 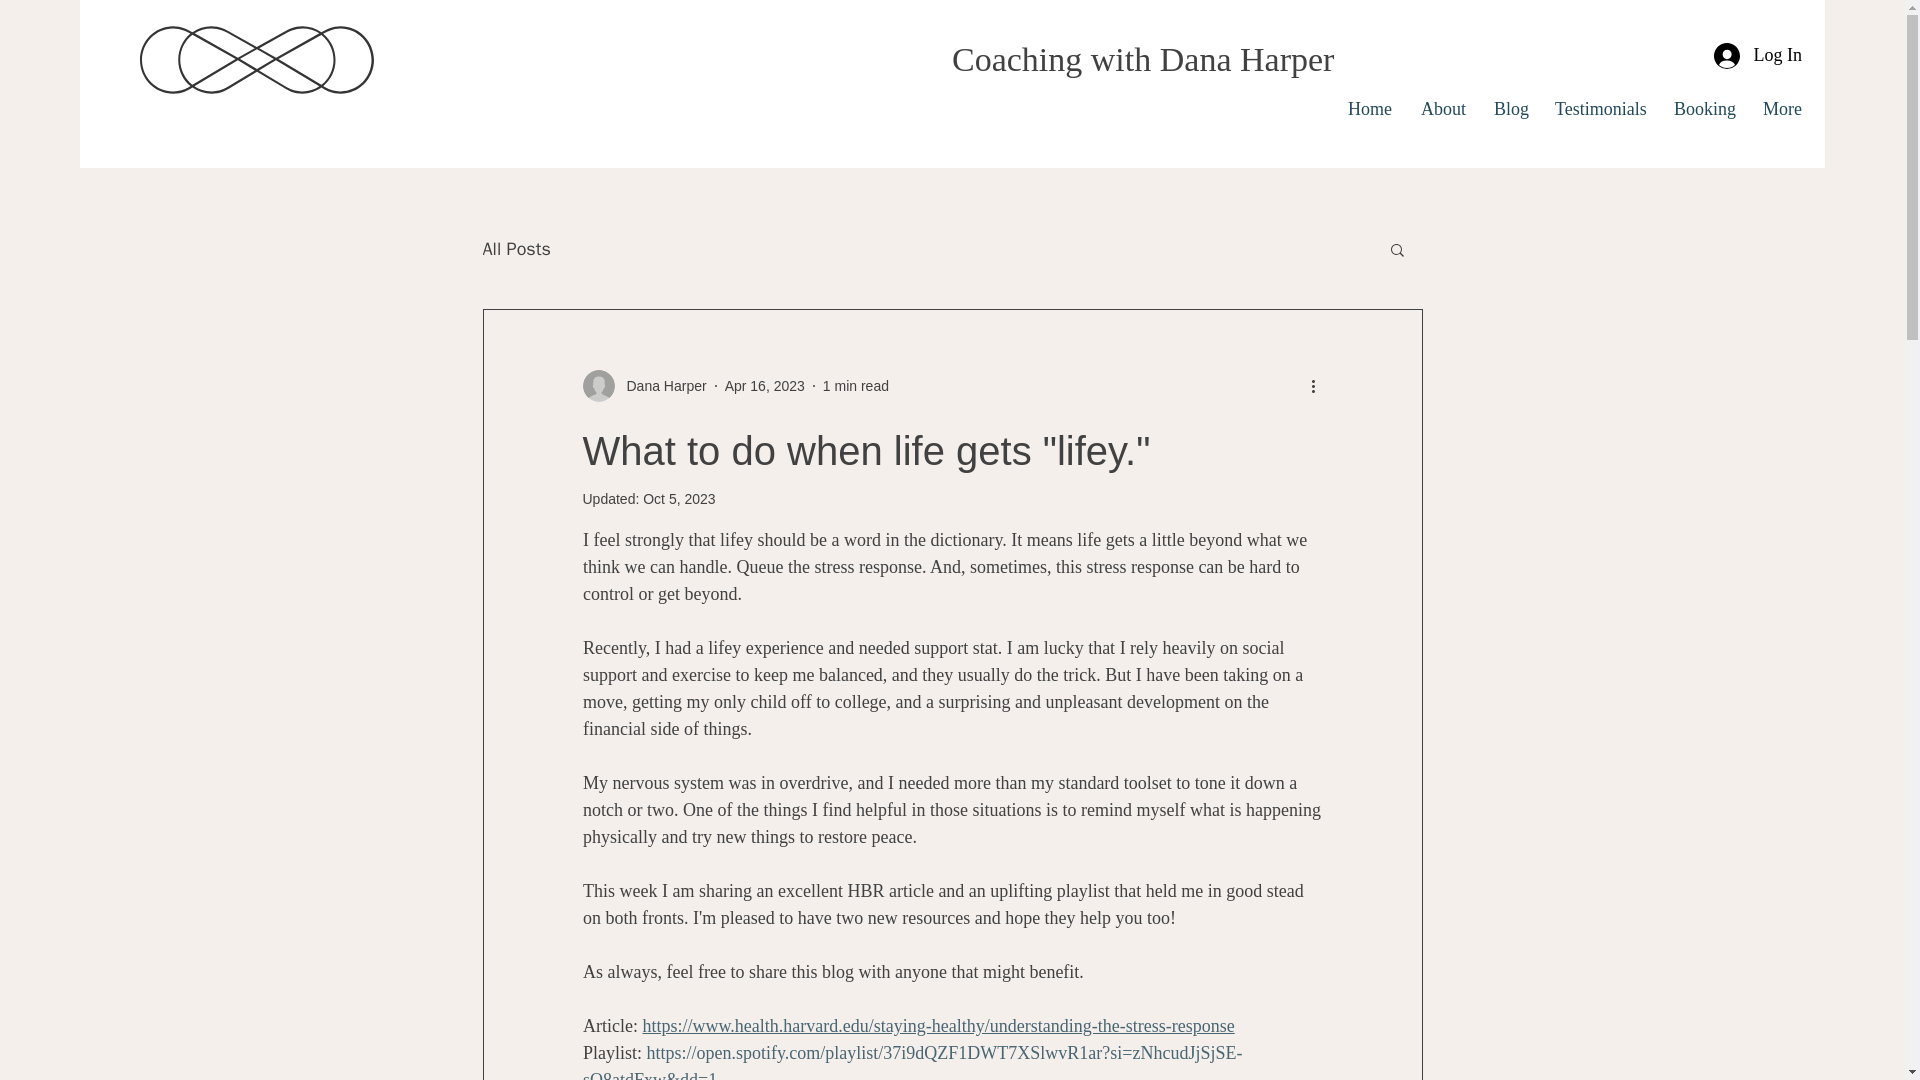 I want to click on Dana Harper, so click(x=644, y=386).